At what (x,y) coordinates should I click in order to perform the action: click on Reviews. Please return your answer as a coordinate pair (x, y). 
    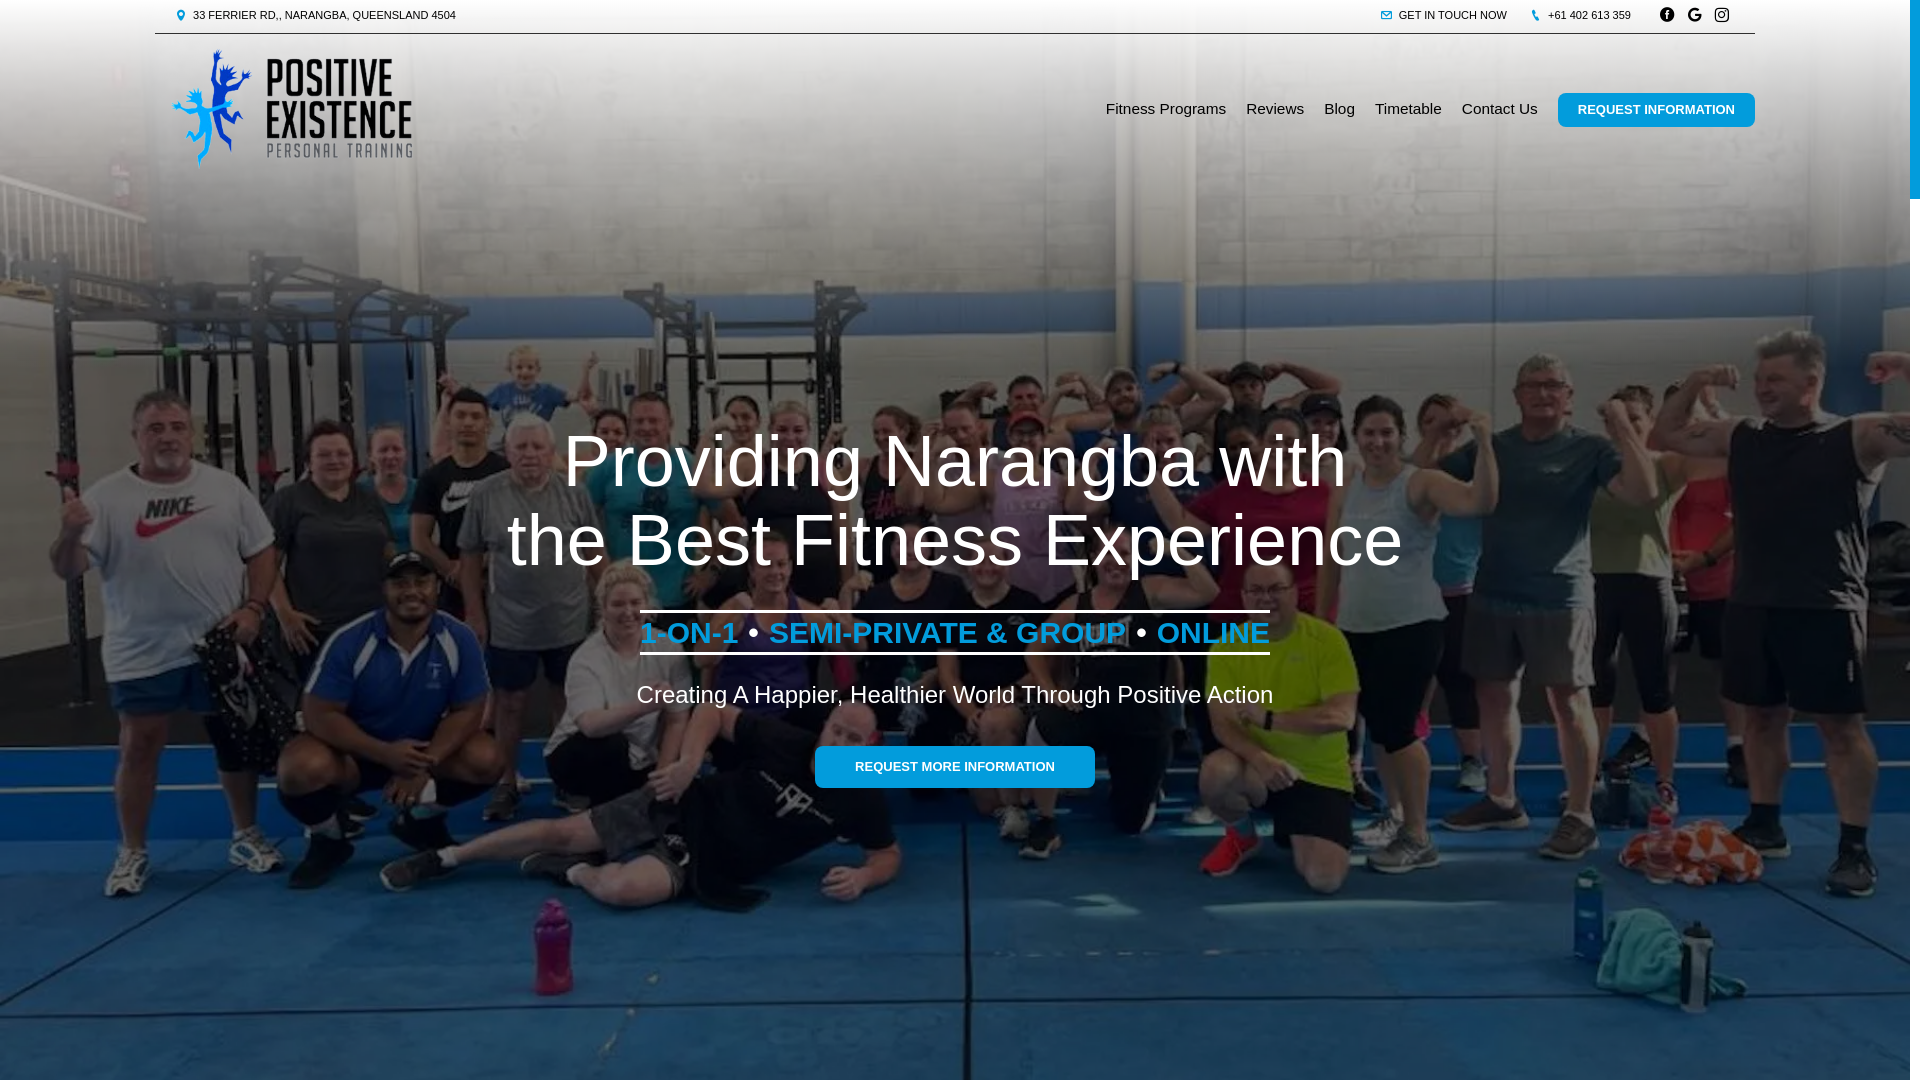
    Looking at the image, I should click on (1275, 109).